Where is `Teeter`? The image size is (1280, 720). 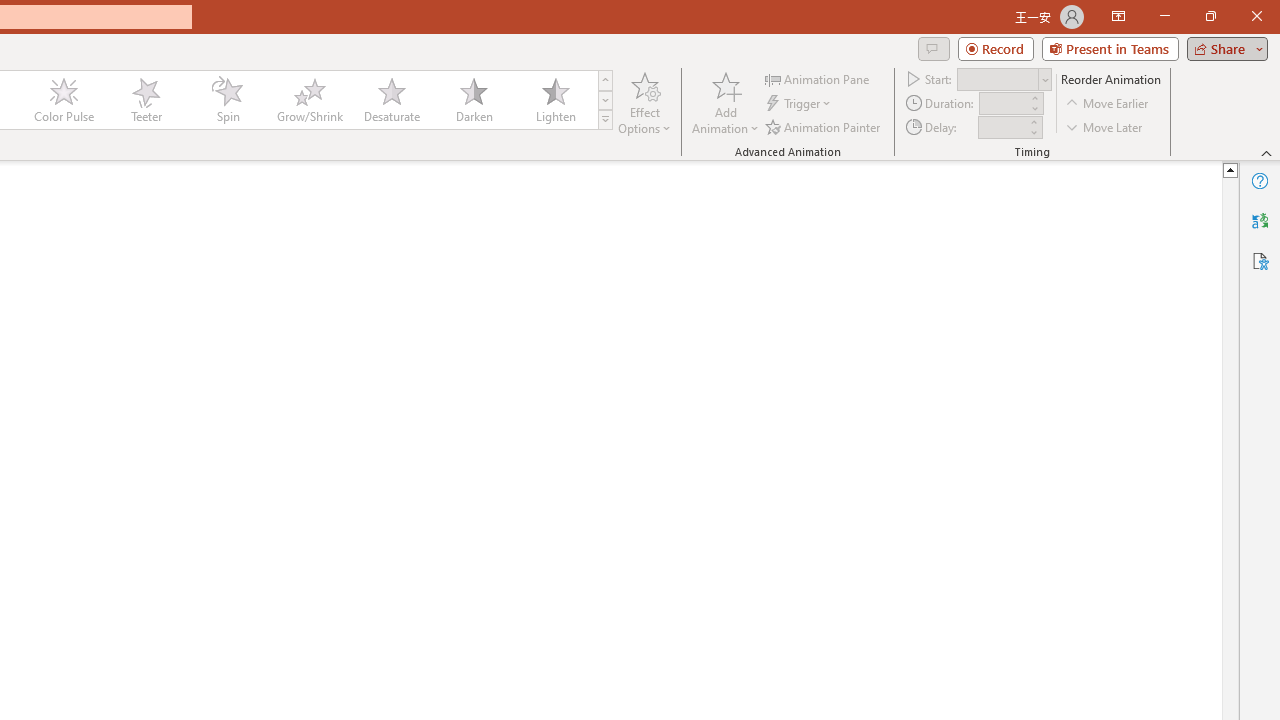
Teeter is located at coordinates (145, 100).